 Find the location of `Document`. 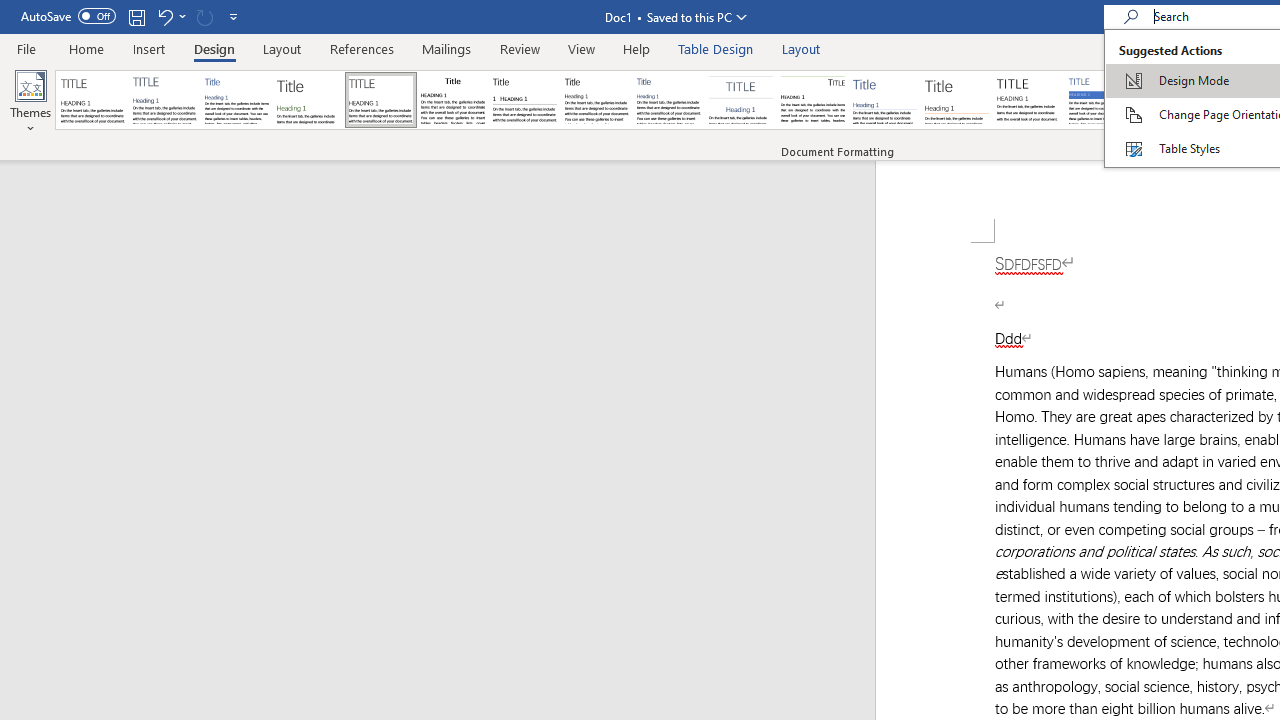

Document is located at coordinates (93, 100).